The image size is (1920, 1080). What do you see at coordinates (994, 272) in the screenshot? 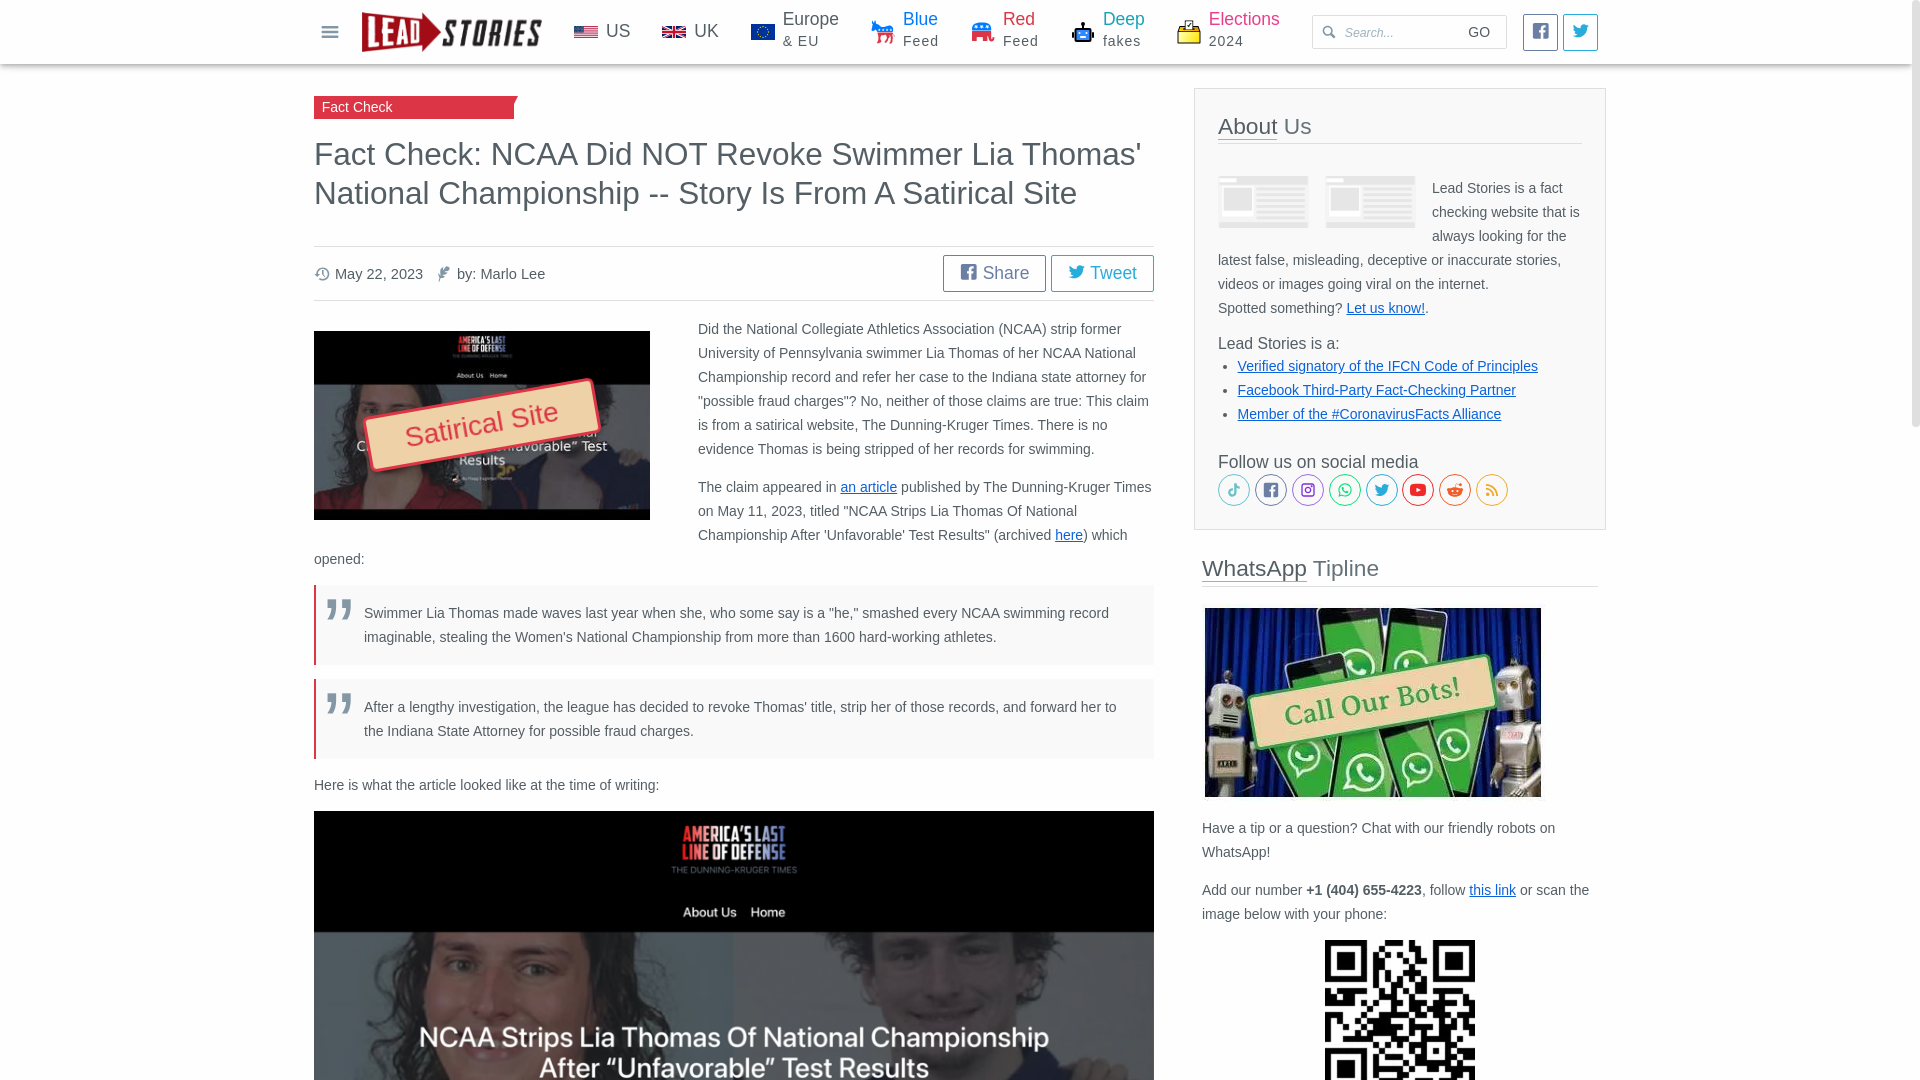
I see `UK` at bounding box center [994, 272].